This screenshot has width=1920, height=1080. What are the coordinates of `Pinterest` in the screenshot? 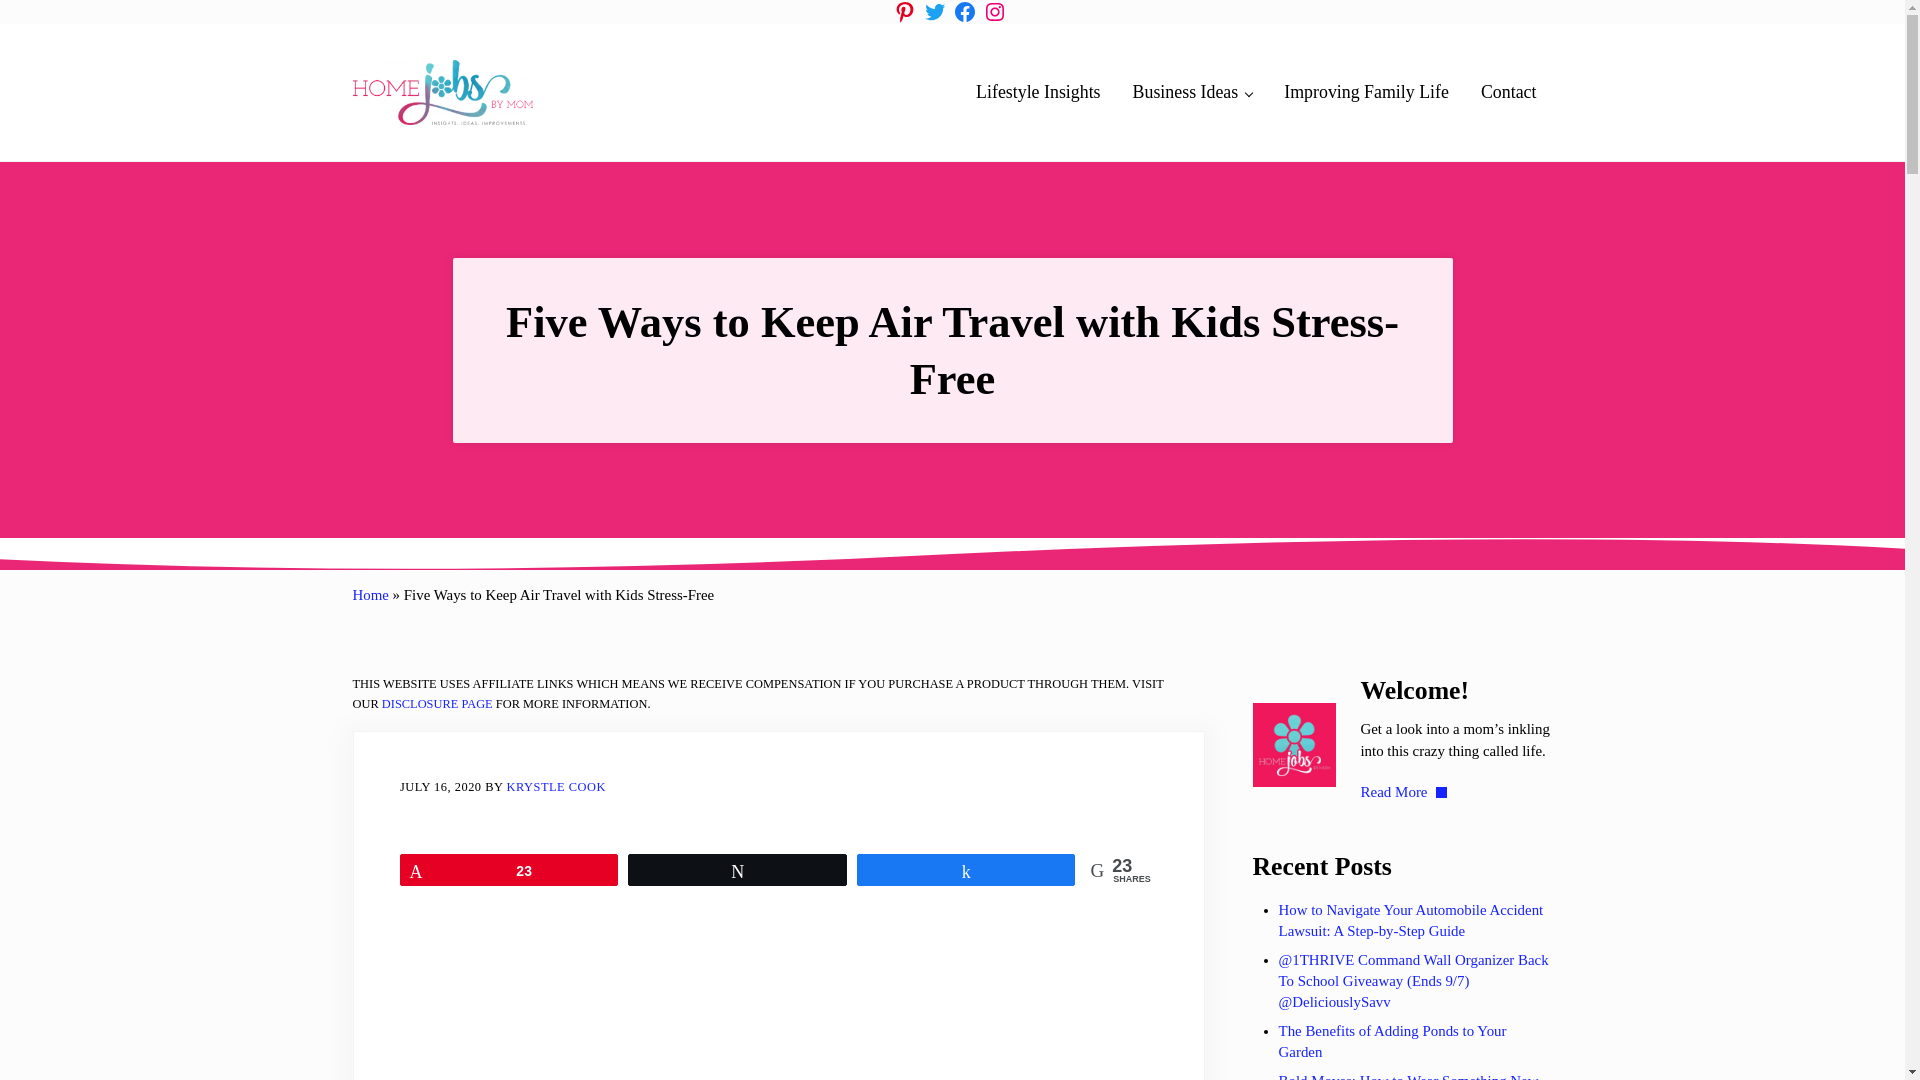 It's located at (904, 12).